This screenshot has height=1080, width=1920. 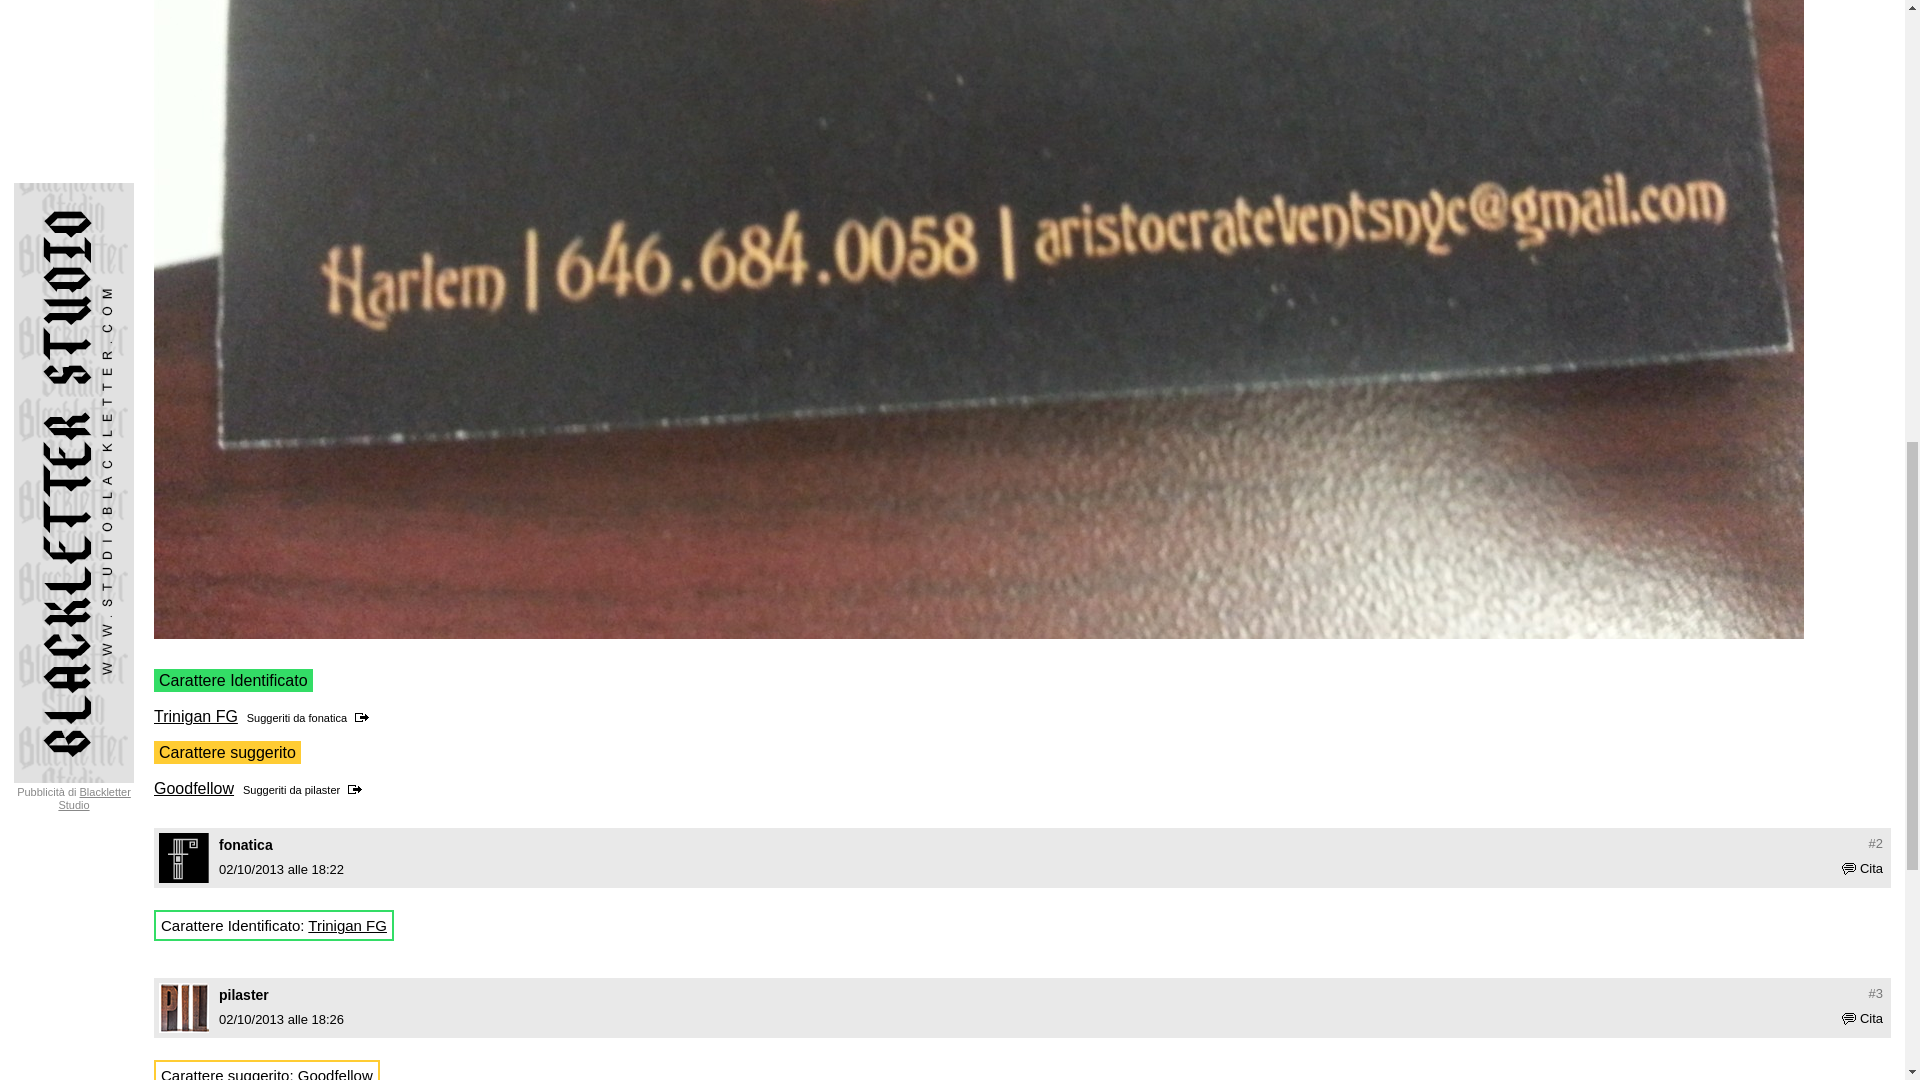 I want to click on Link a questo post, so click(x=1876, y=843).